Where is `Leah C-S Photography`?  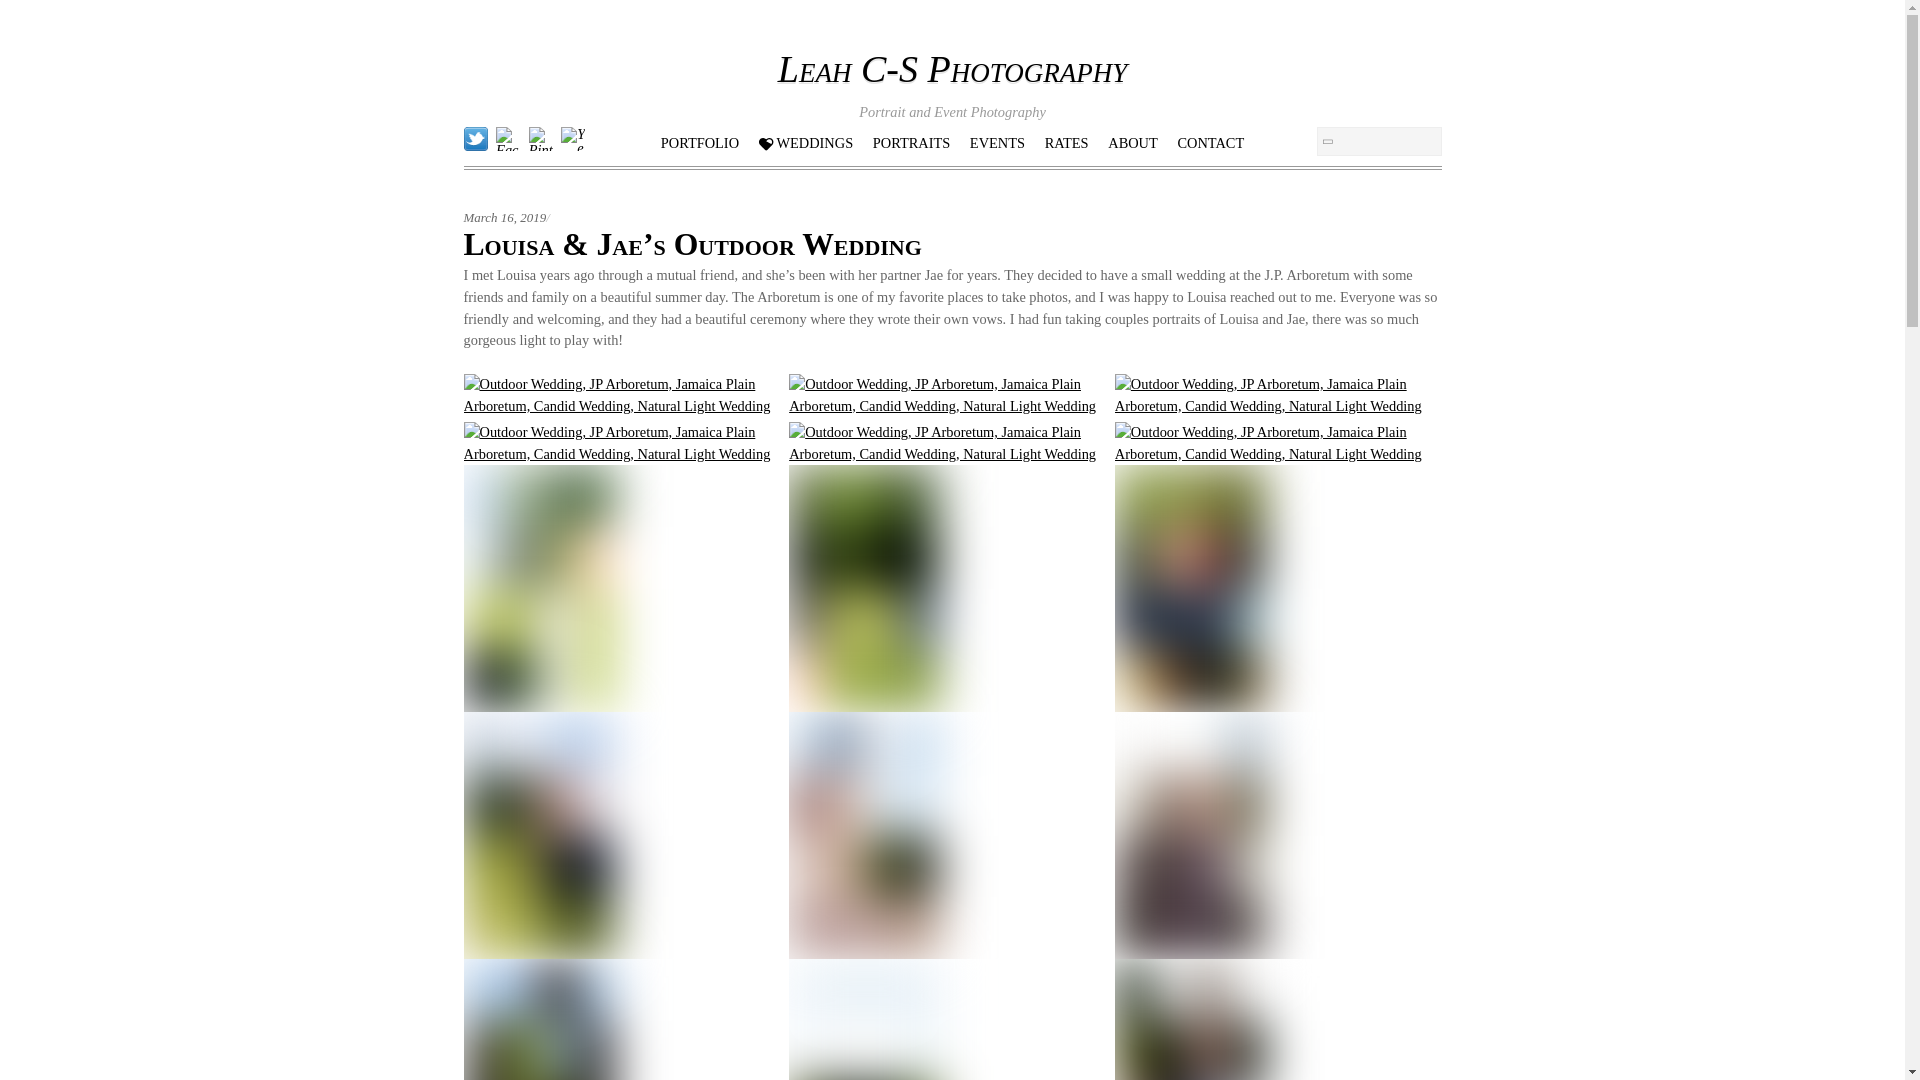
Leah C-S Photography is located at coordinates (952, 68).